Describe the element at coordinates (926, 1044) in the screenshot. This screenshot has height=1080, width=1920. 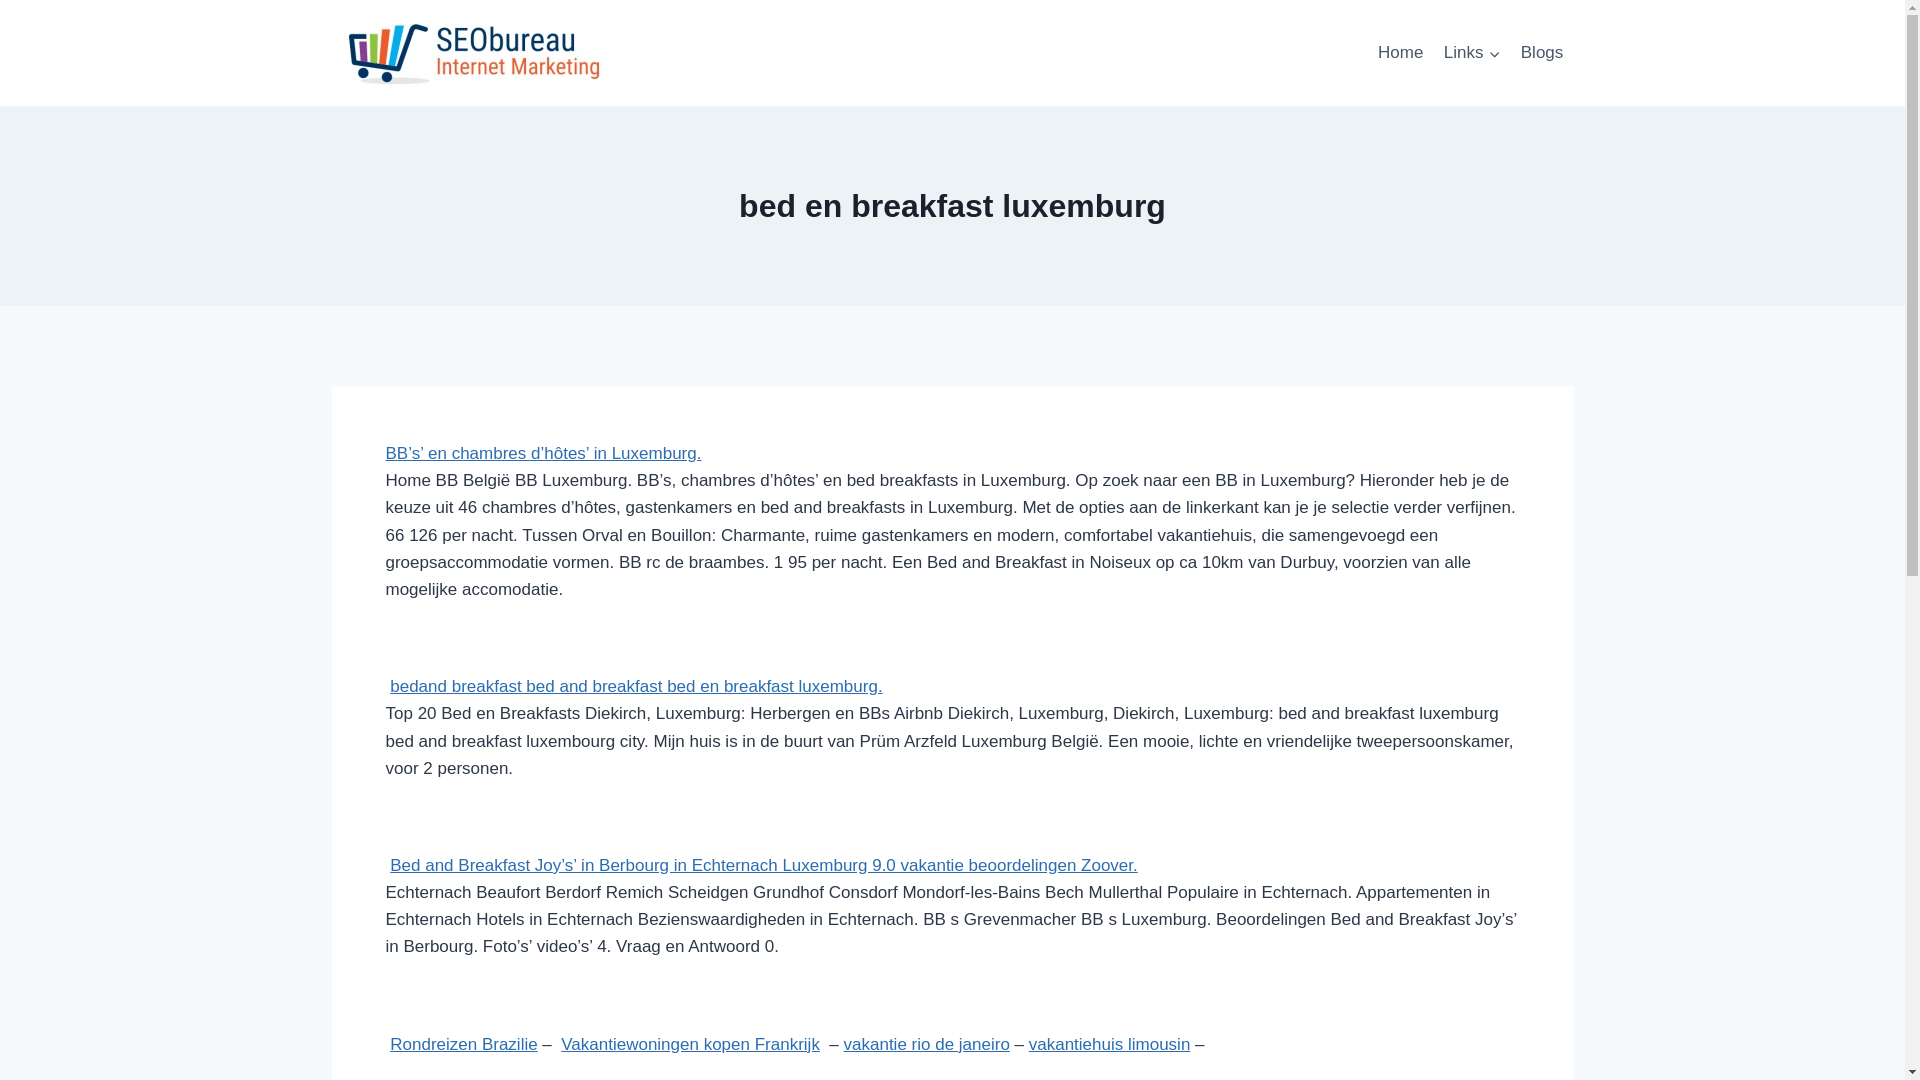
I see `vakantie rio de janeiro` at that location.